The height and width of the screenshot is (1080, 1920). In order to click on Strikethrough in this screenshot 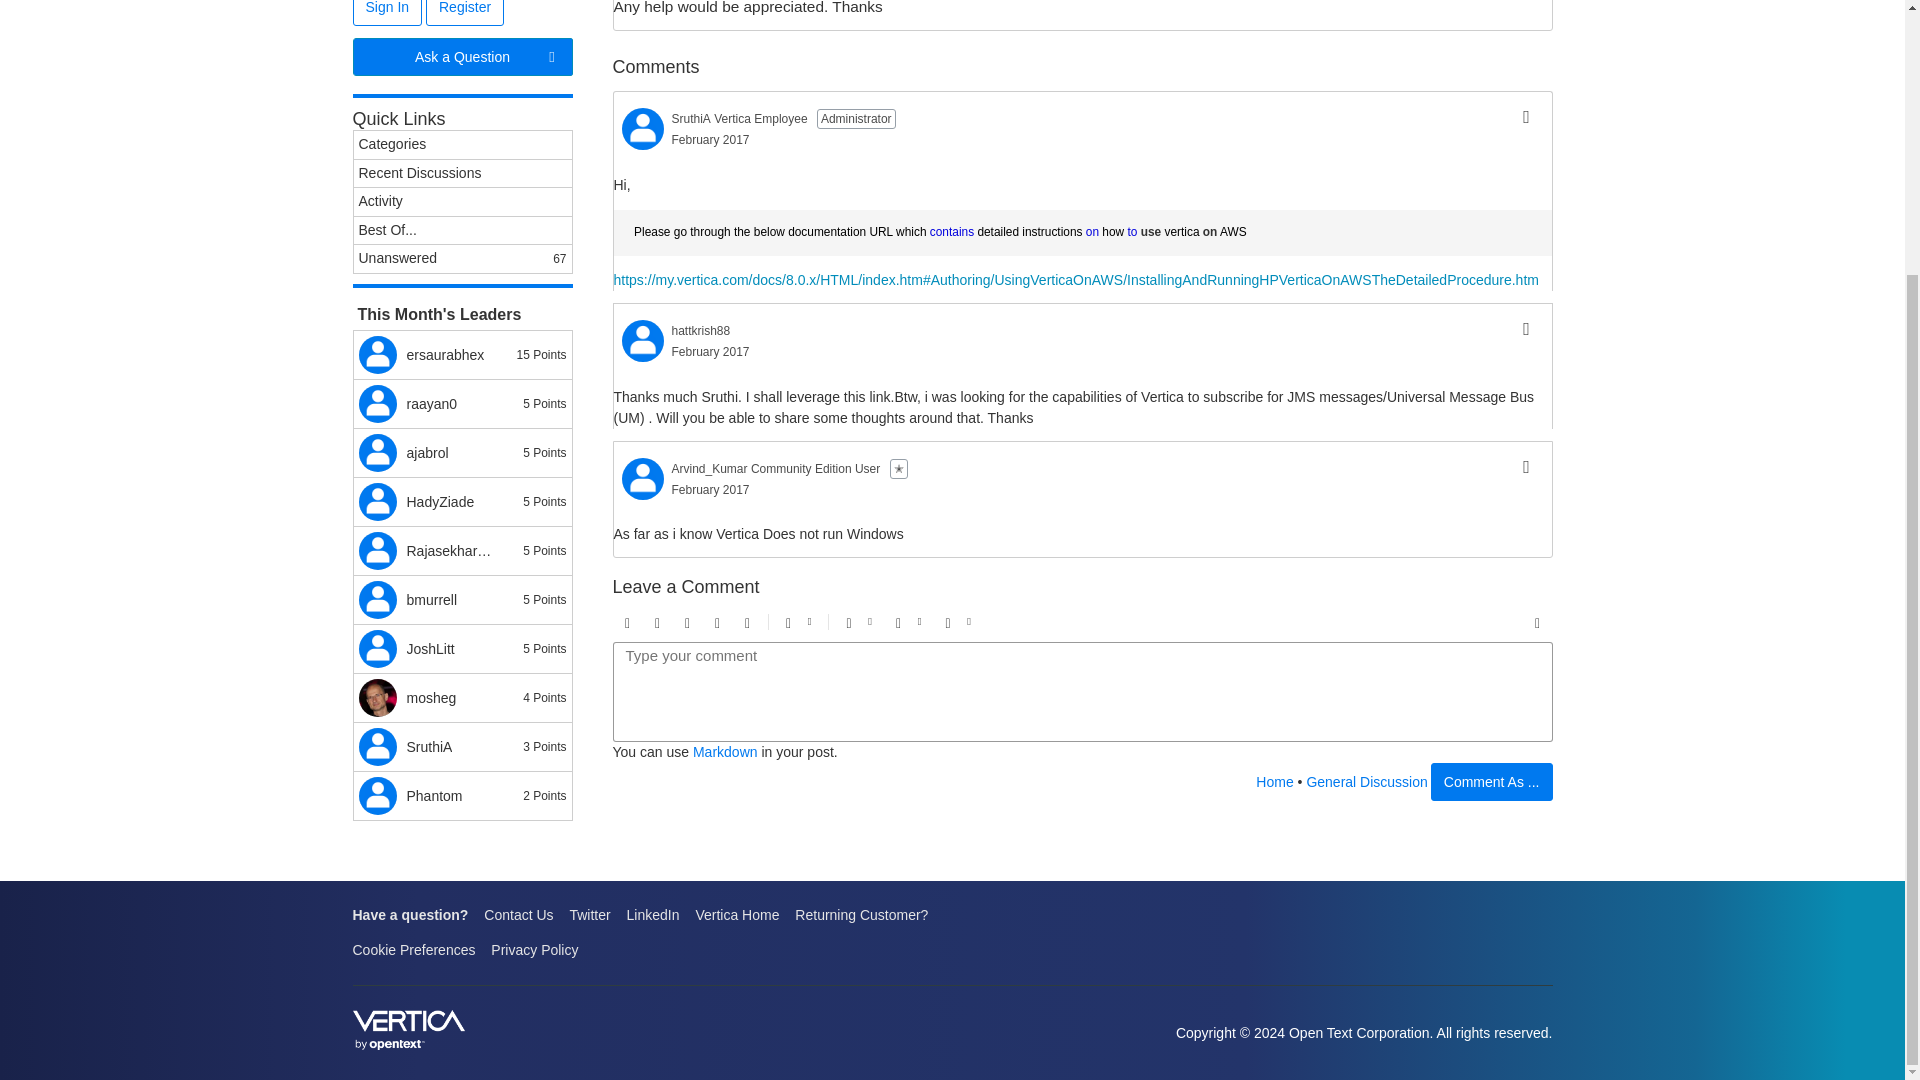, I will do `click(688, 624)`.